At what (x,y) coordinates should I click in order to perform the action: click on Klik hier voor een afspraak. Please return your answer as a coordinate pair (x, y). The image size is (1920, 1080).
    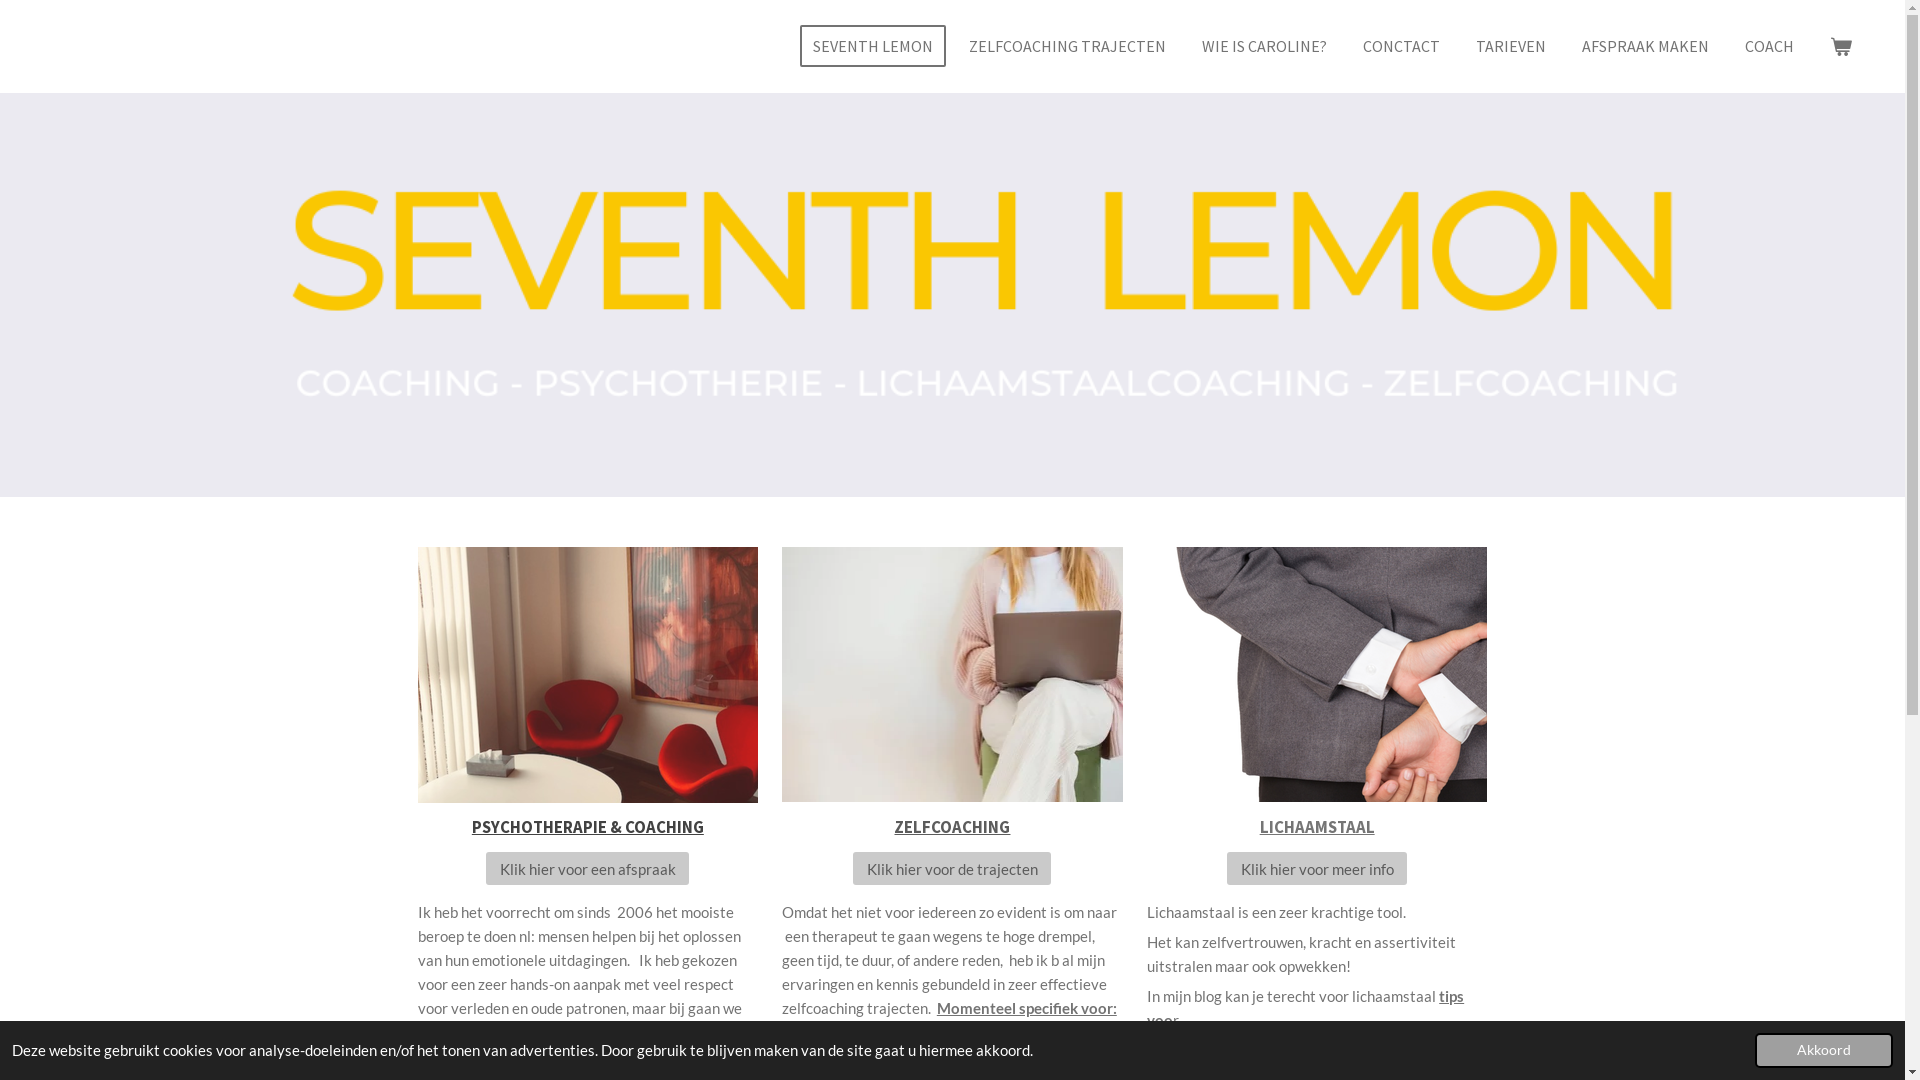
    Looking at the image, I should click on (588, 868).